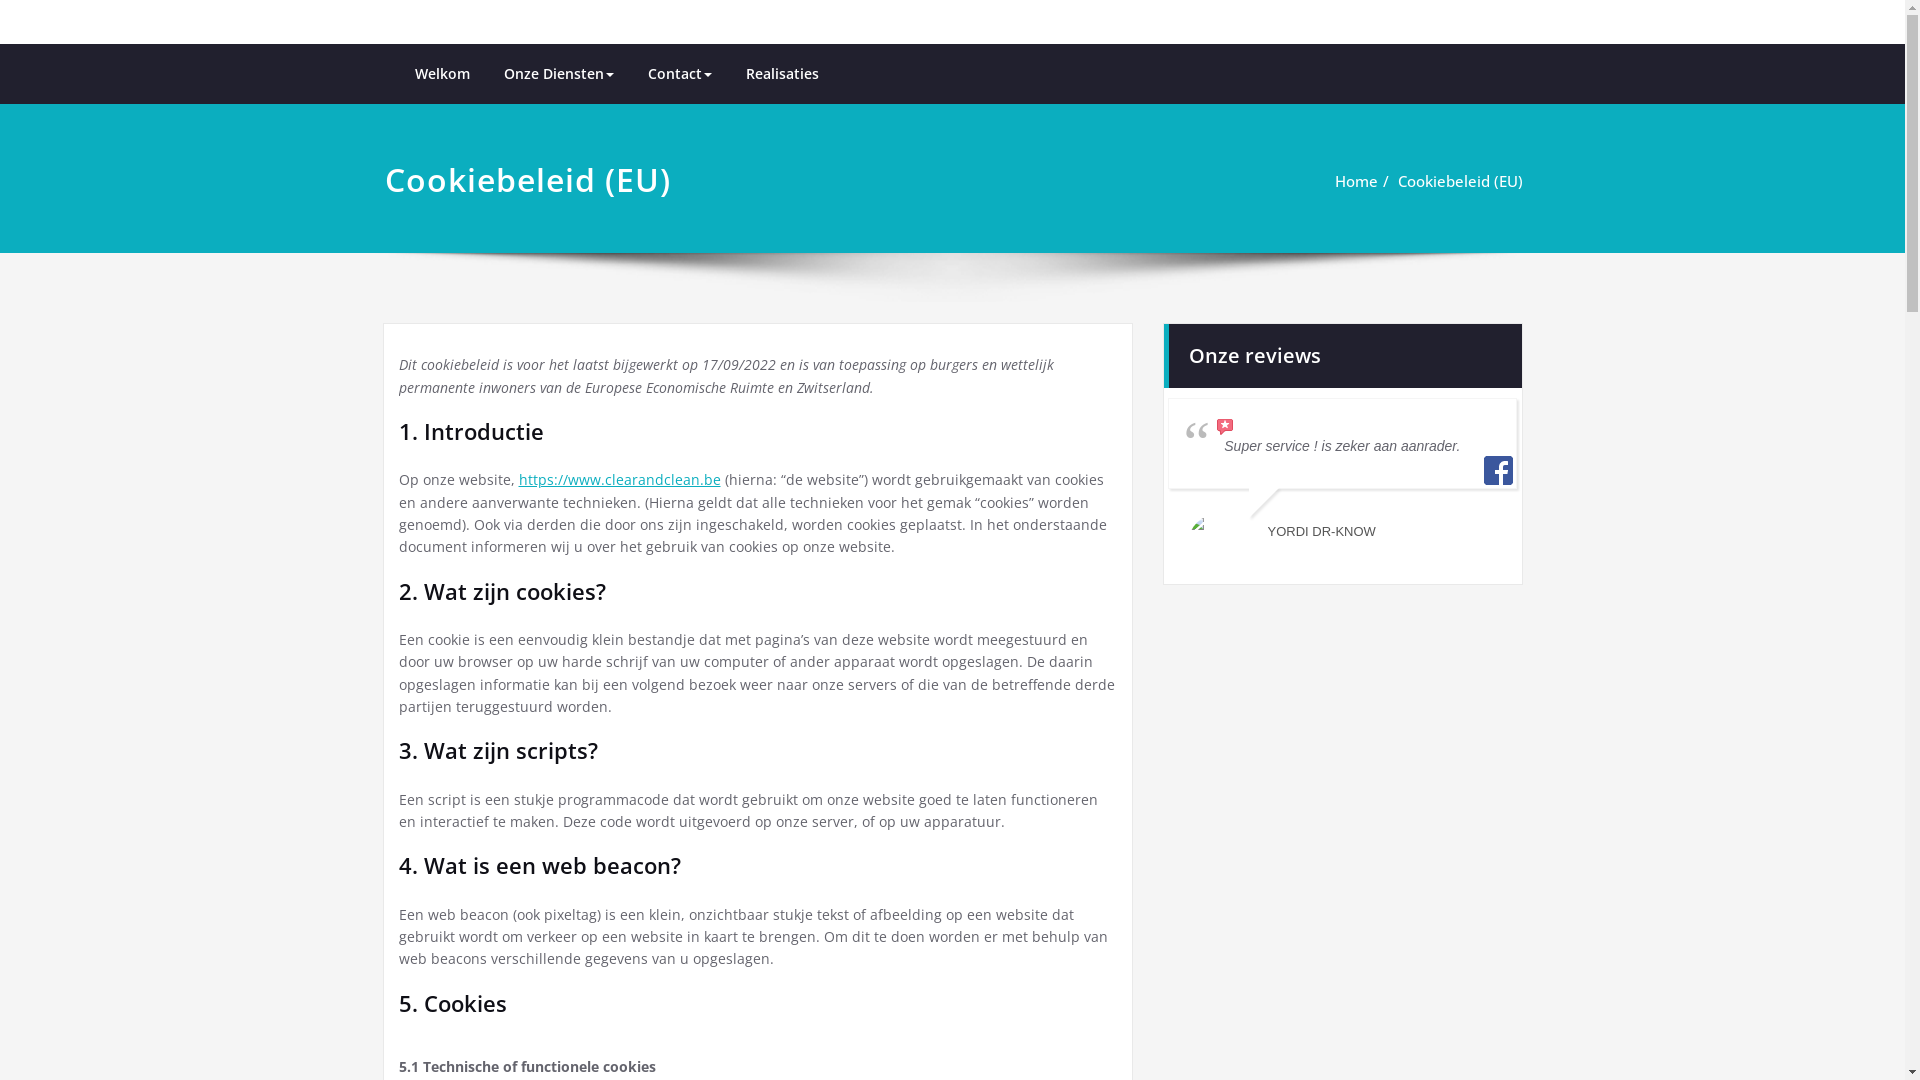 The width and height of the screenshot is (1920, 1080). Describe the element at coordinates (619, 480) in the screenshot. I see `https://www.clearandclean.be` at that location.